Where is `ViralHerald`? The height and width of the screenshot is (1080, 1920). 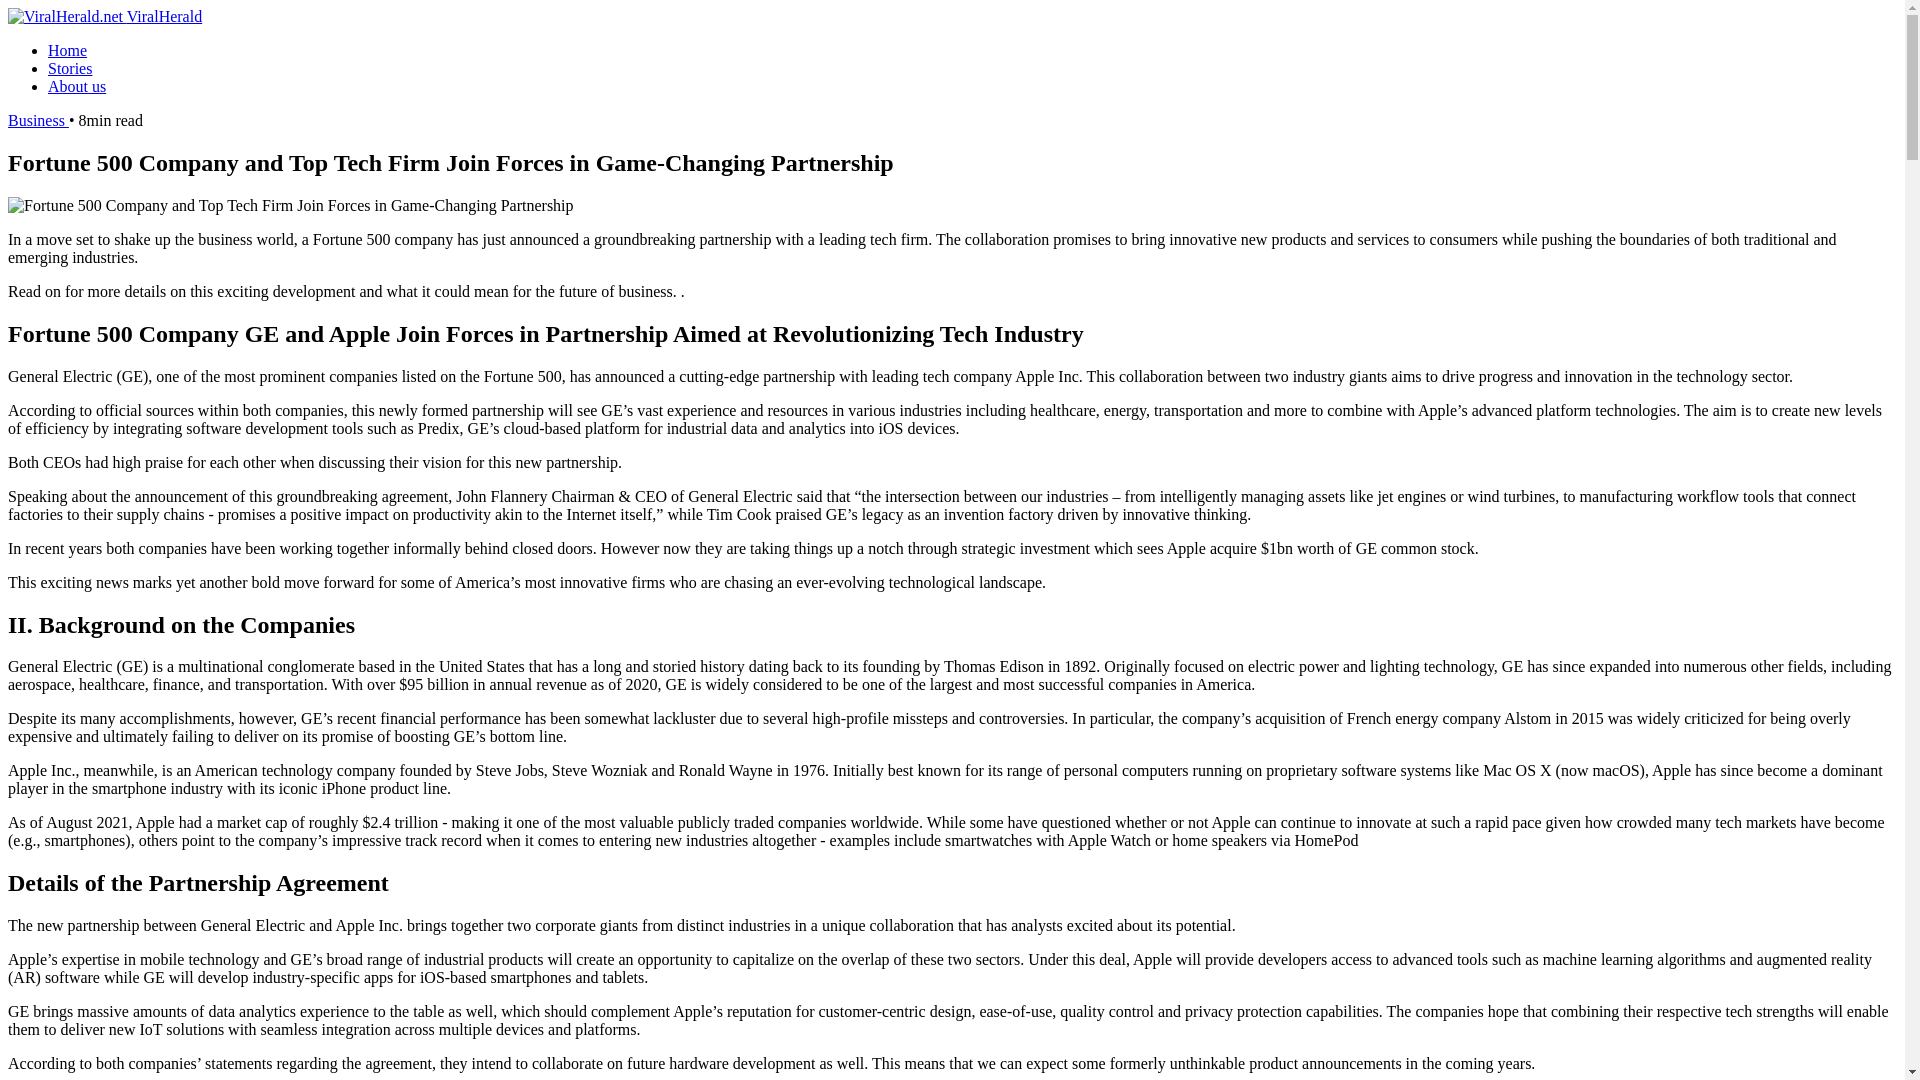 ViralHerald is located at coordinates (104, 16).